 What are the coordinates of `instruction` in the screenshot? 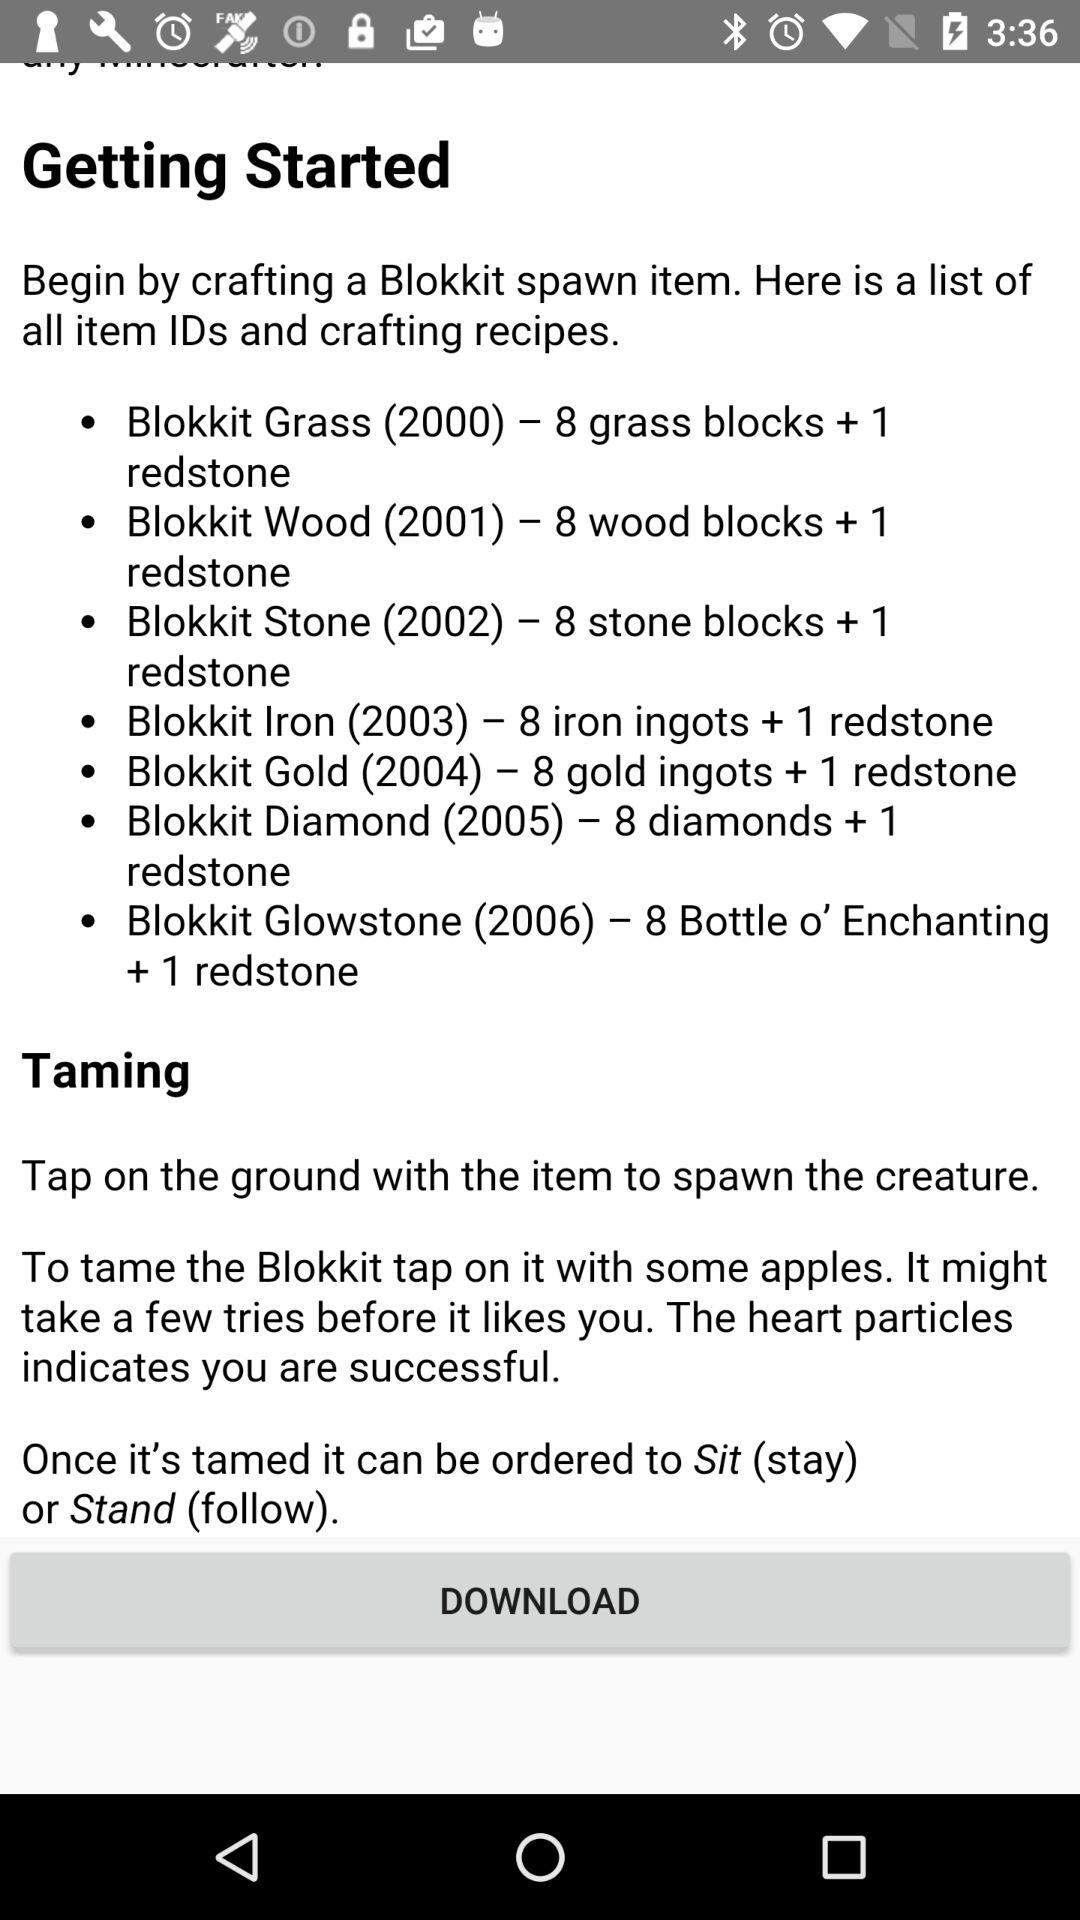 It's located at (540, 800).